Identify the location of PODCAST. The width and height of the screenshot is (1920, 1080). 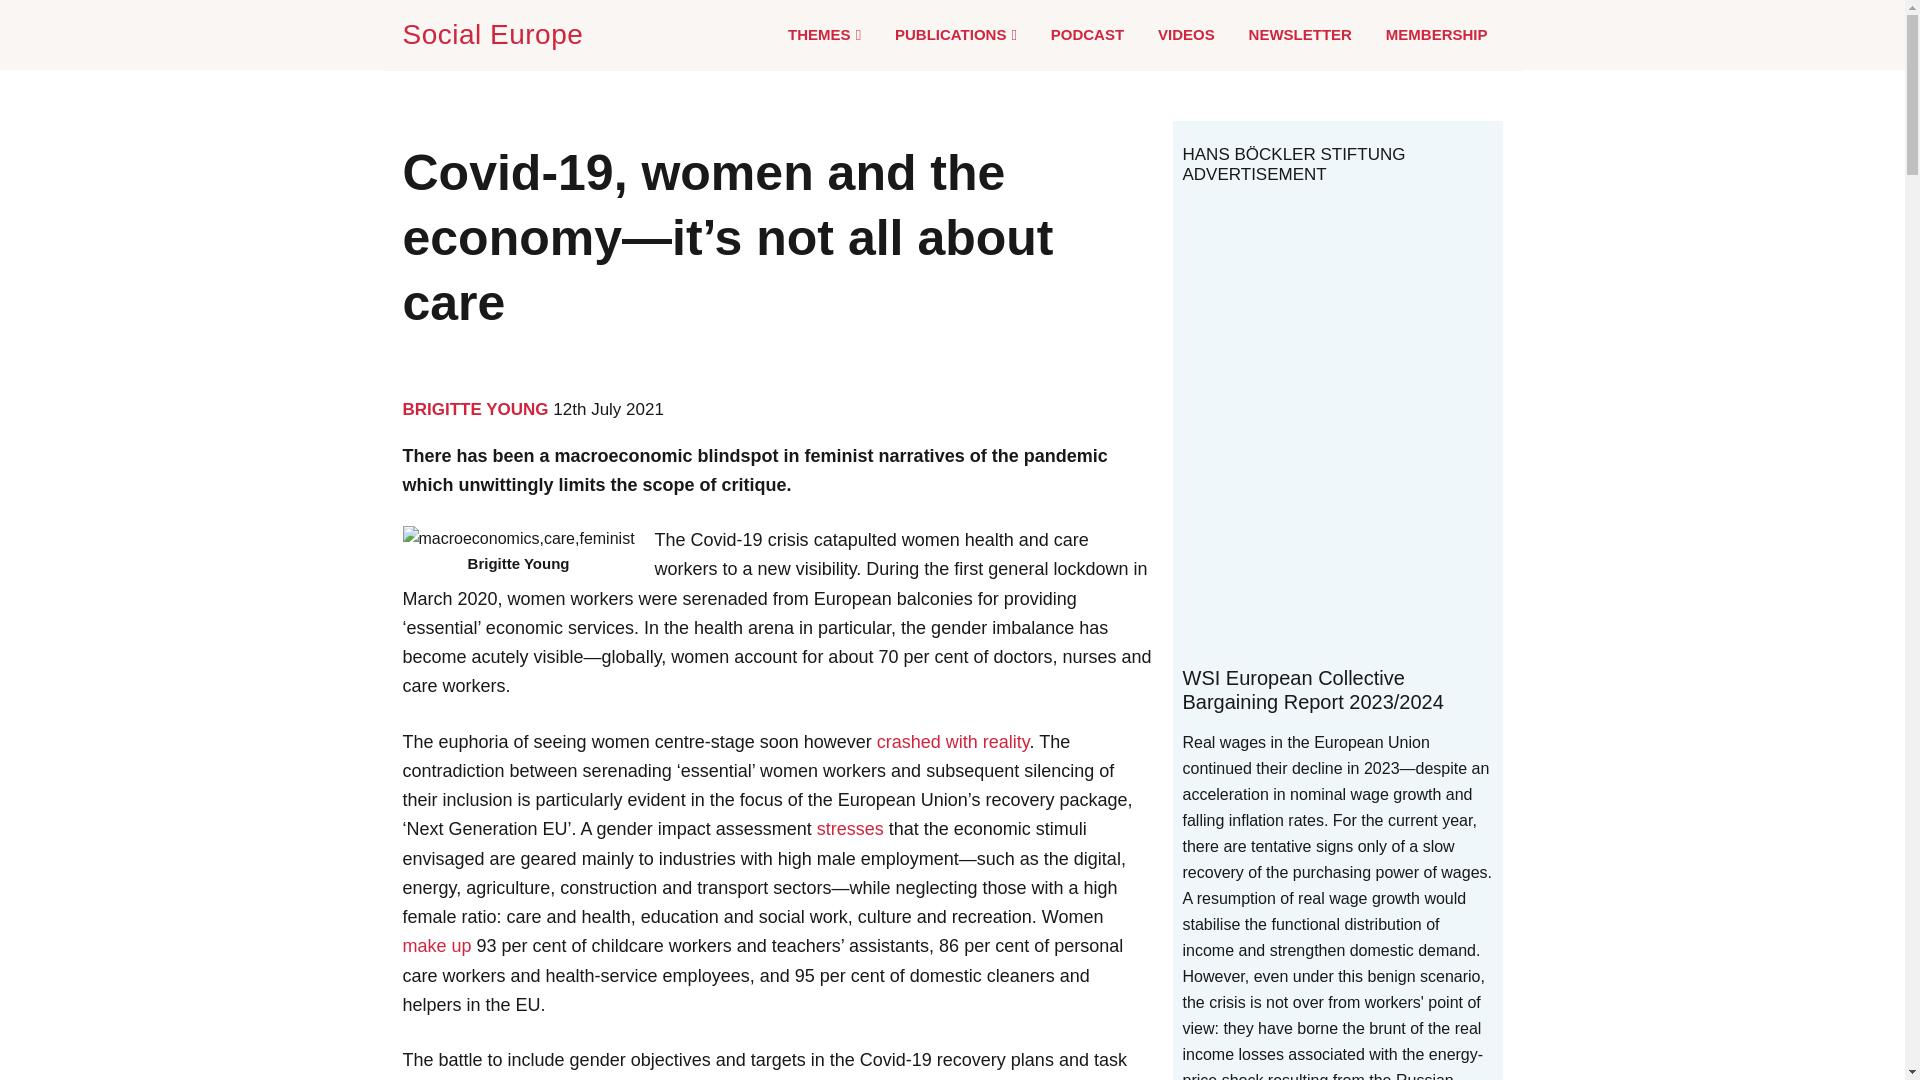
(1087, 34).